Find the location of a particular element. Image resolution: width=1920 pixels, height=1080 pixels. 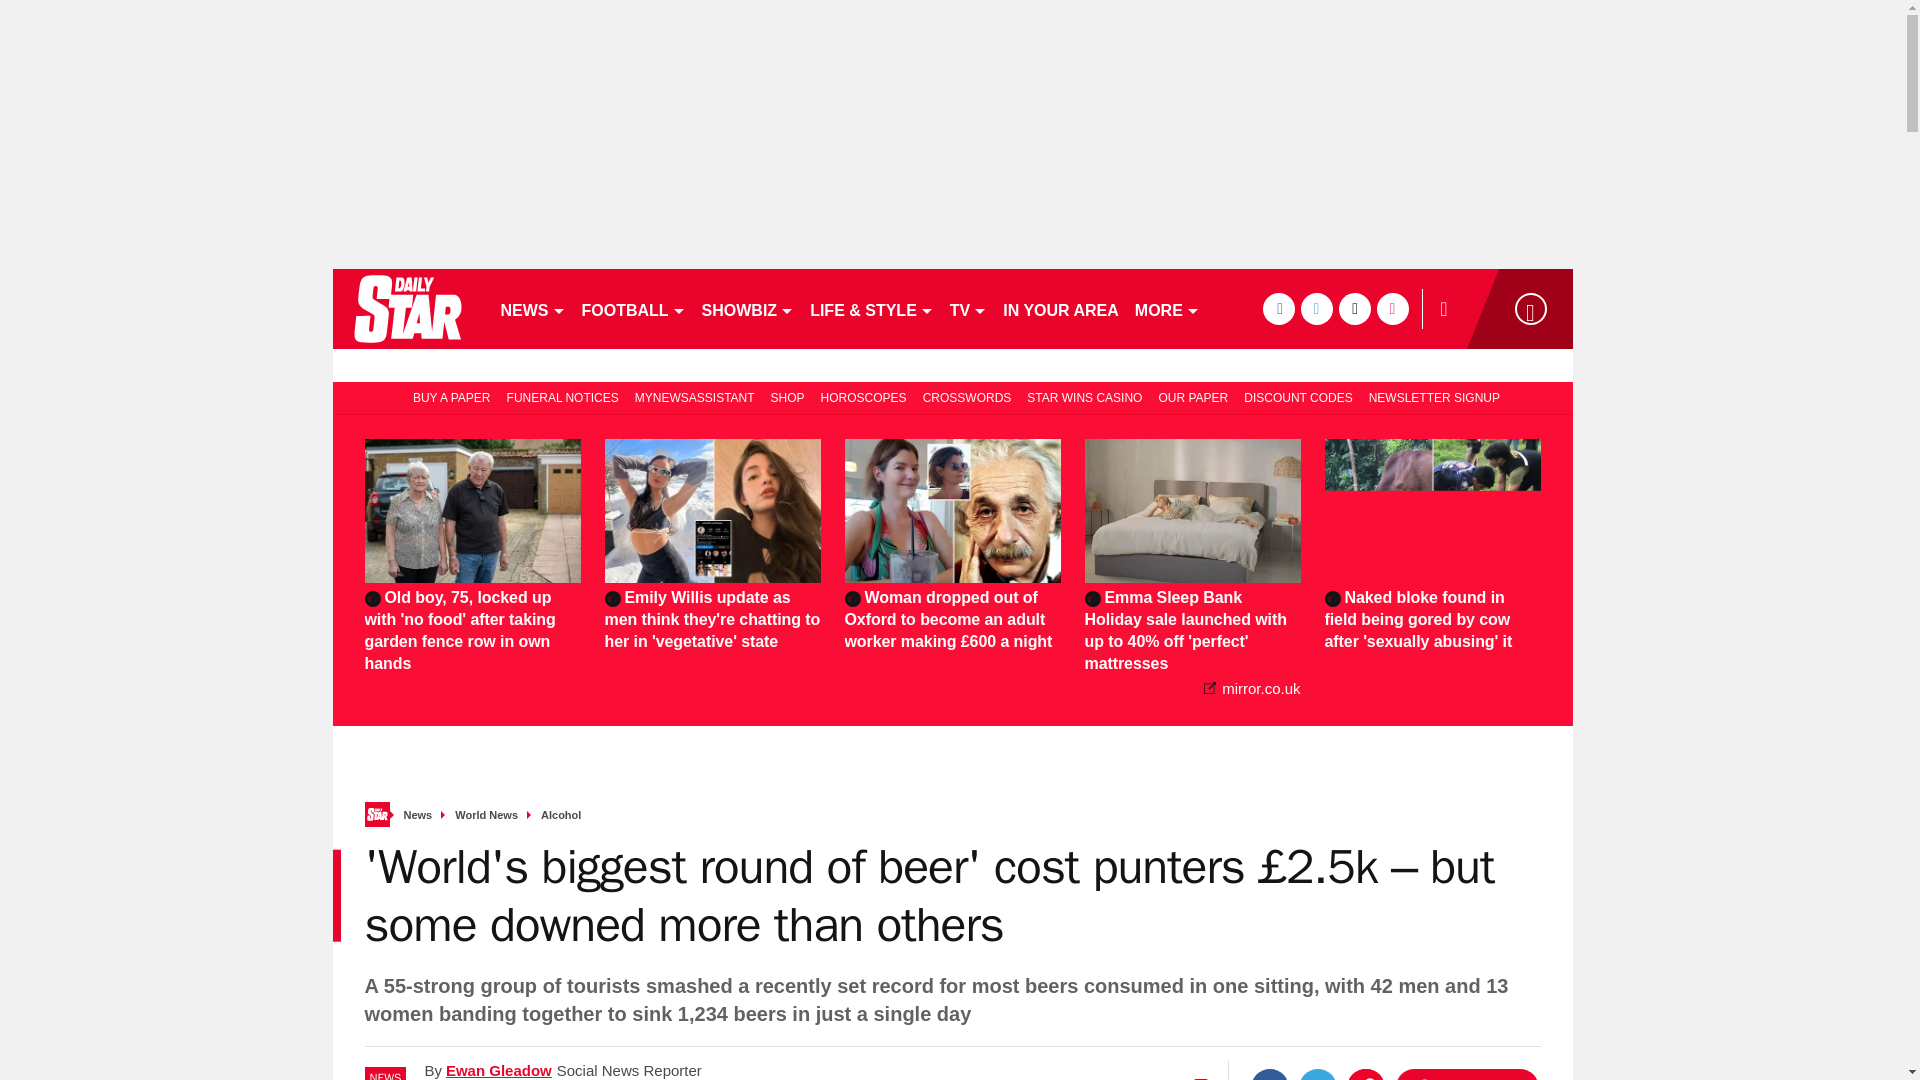

tiktok is located at coordinates (1354, 308).